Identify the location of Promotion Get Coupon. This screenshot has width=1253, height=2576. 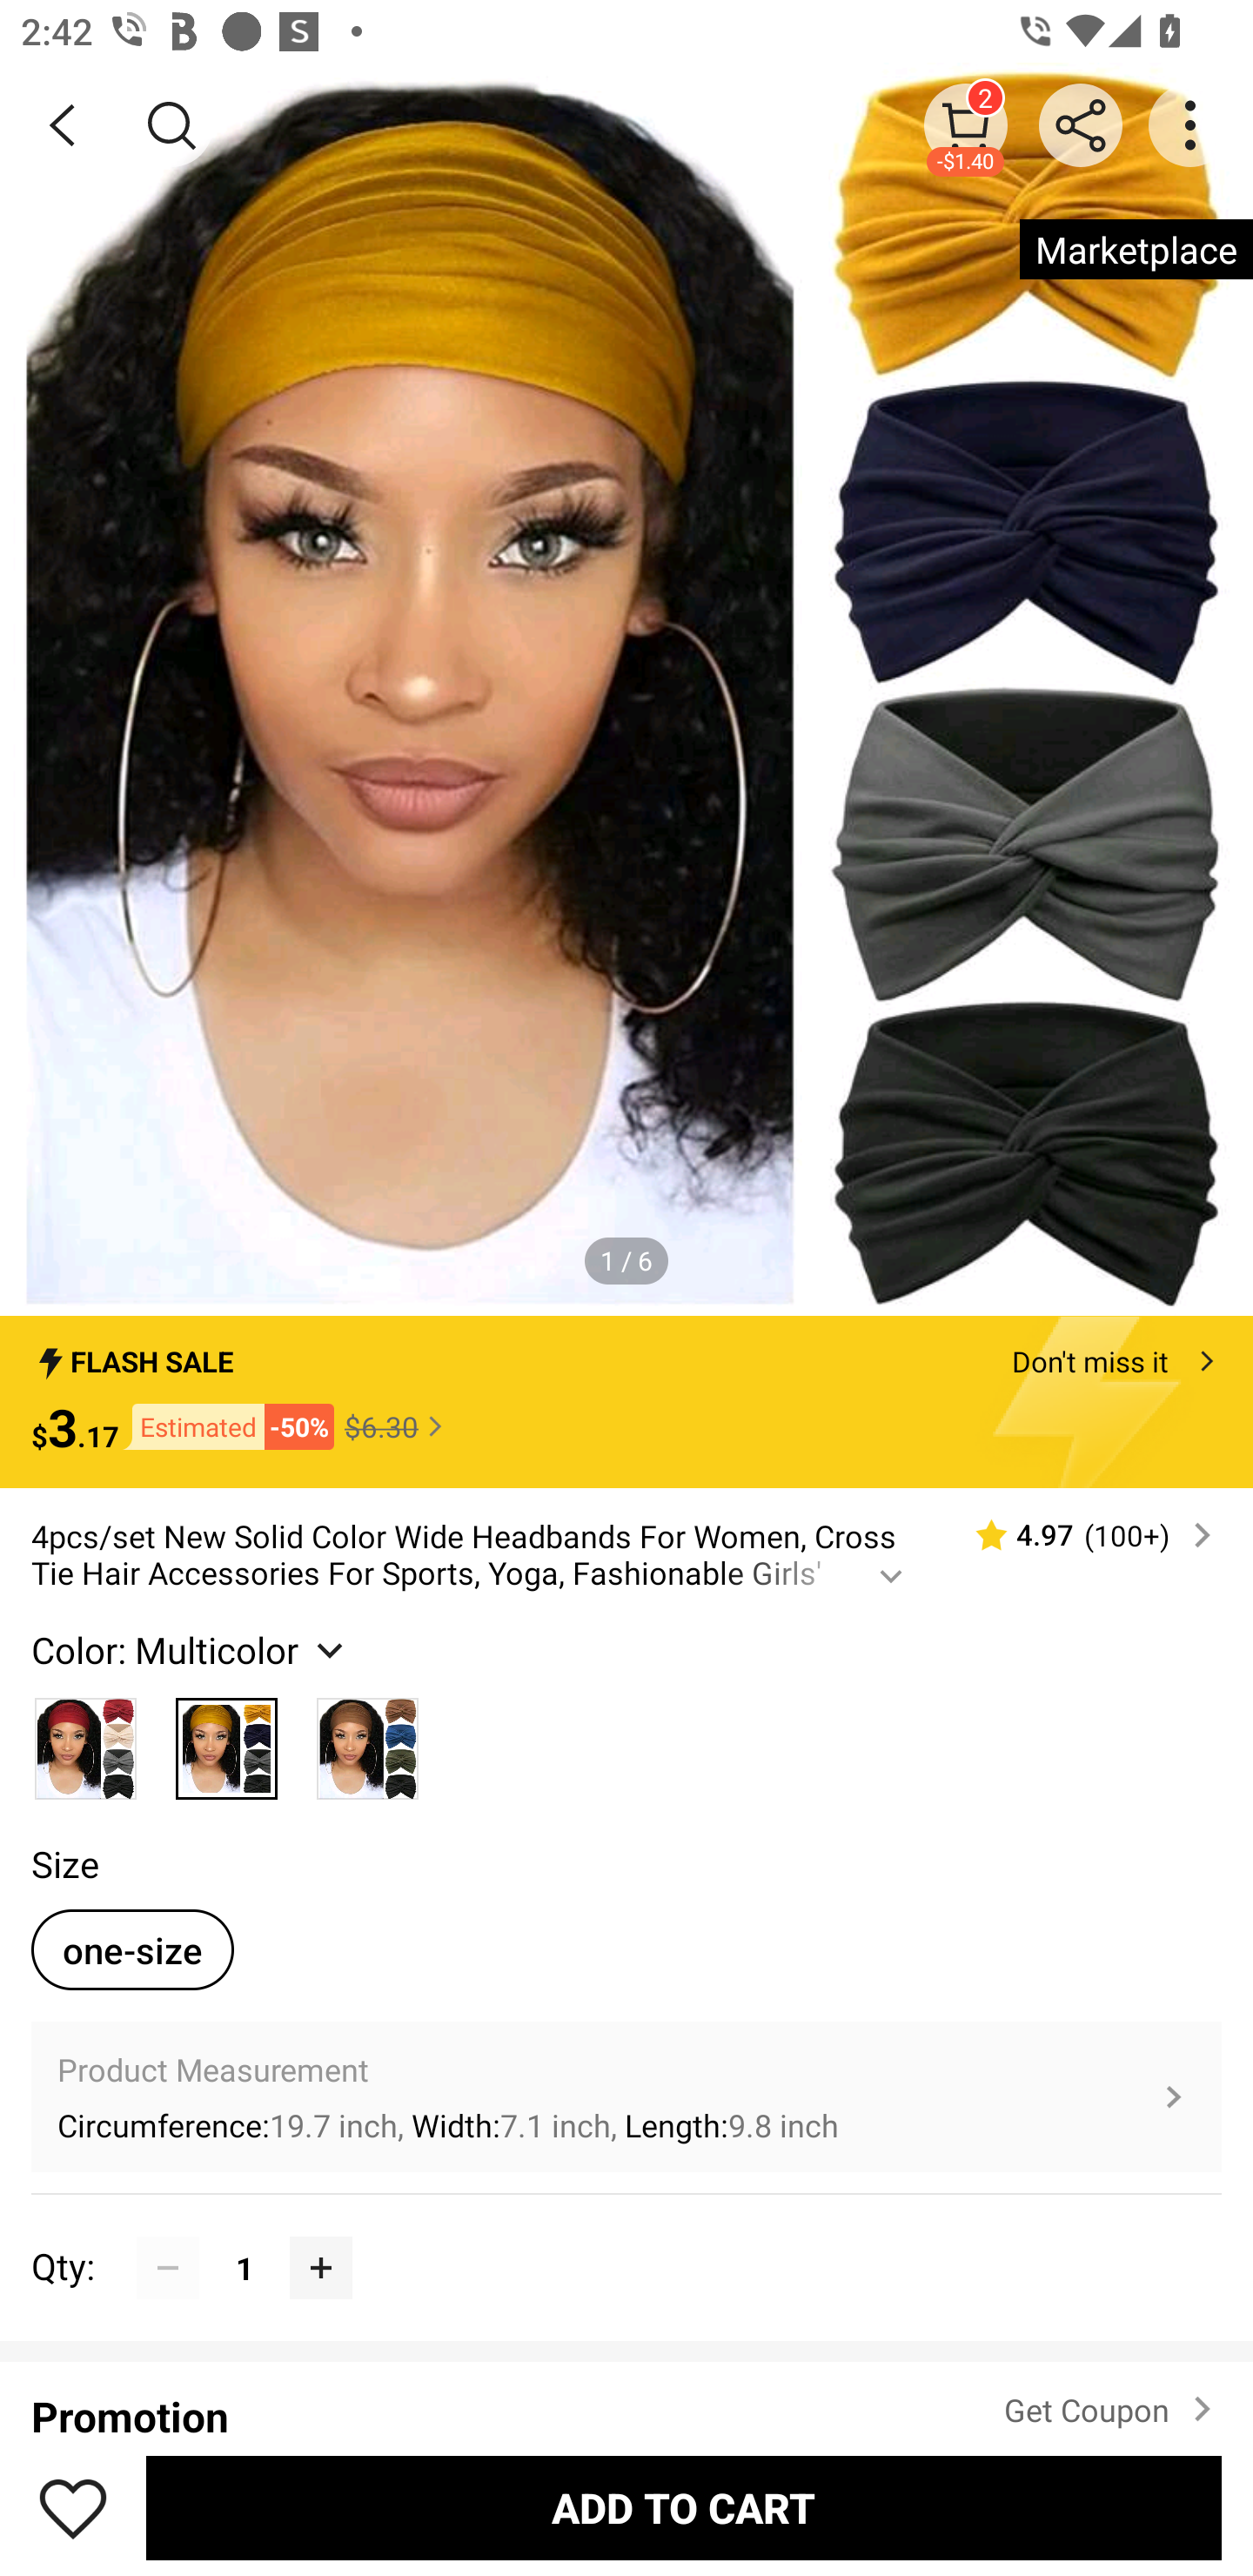
(626, 2400).